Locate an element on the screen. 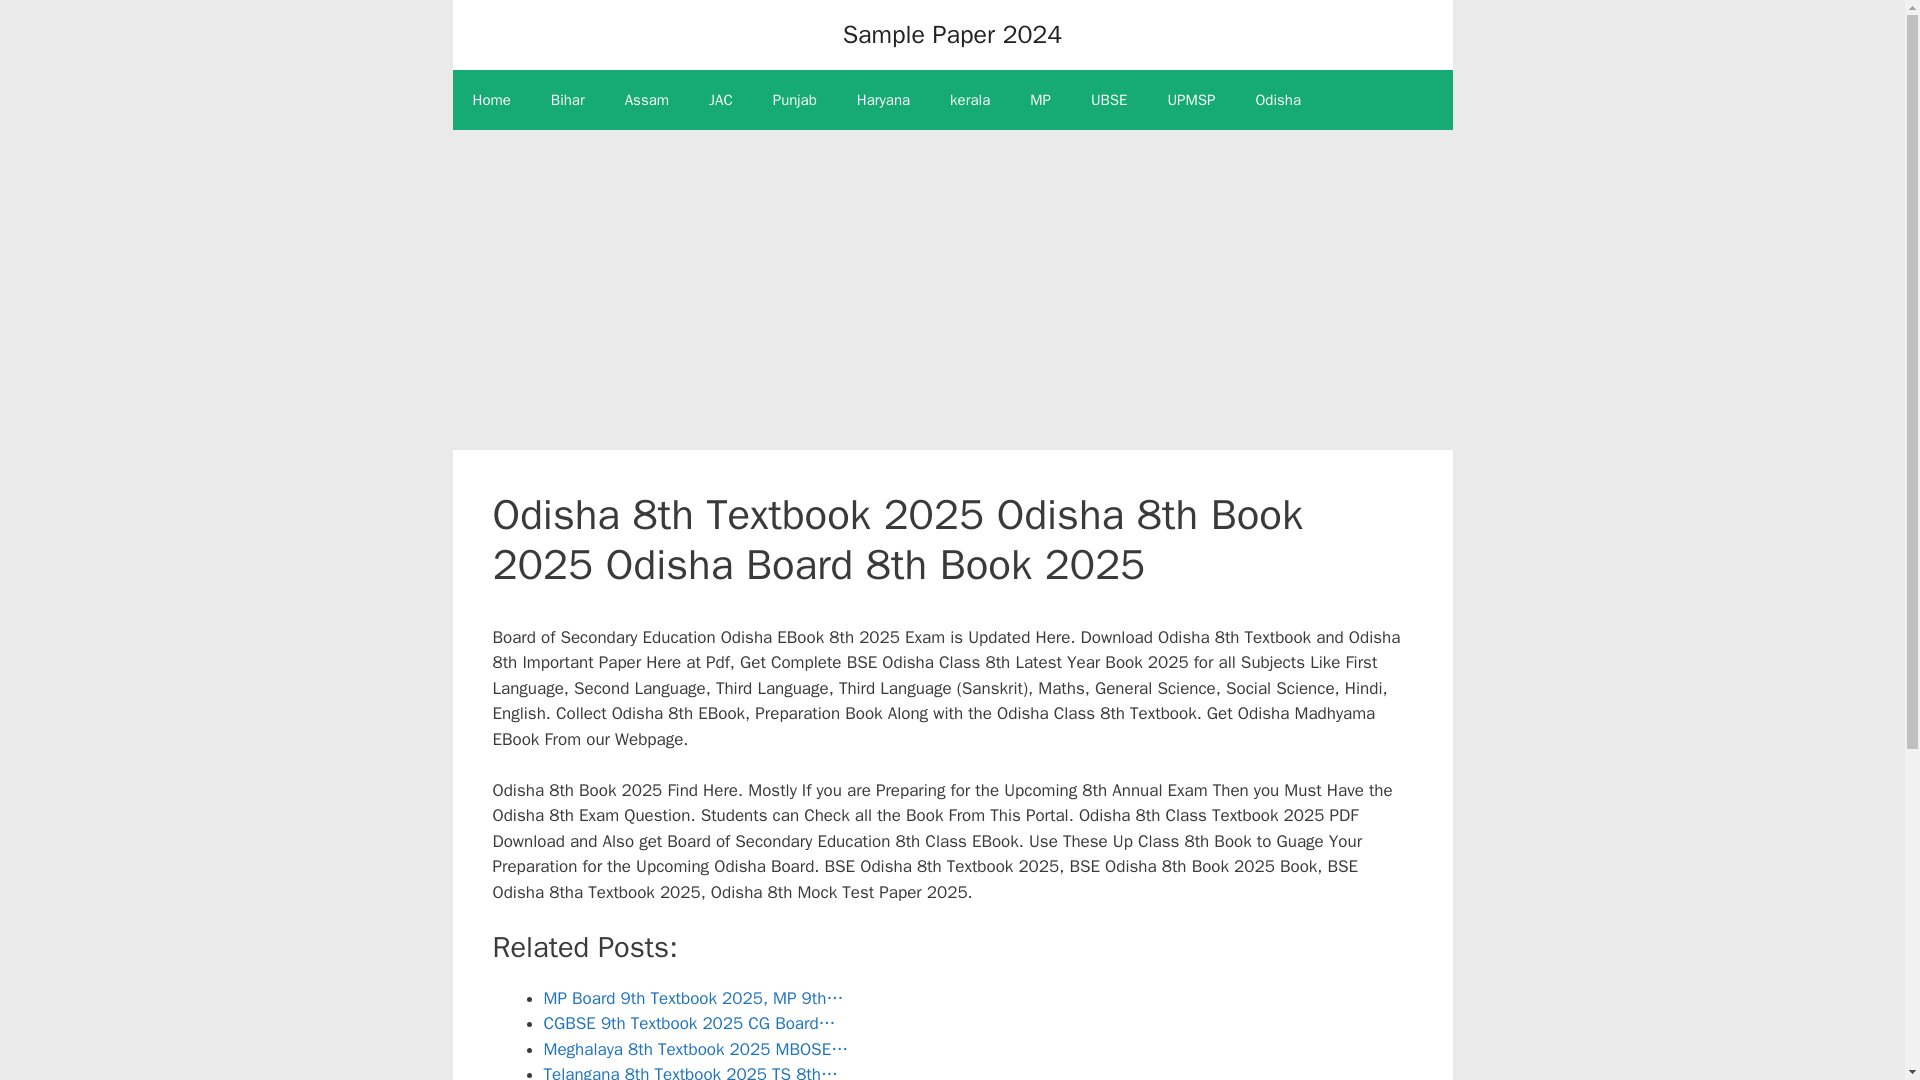  Sample Paper 2024 is located at coordinates (952, 34).